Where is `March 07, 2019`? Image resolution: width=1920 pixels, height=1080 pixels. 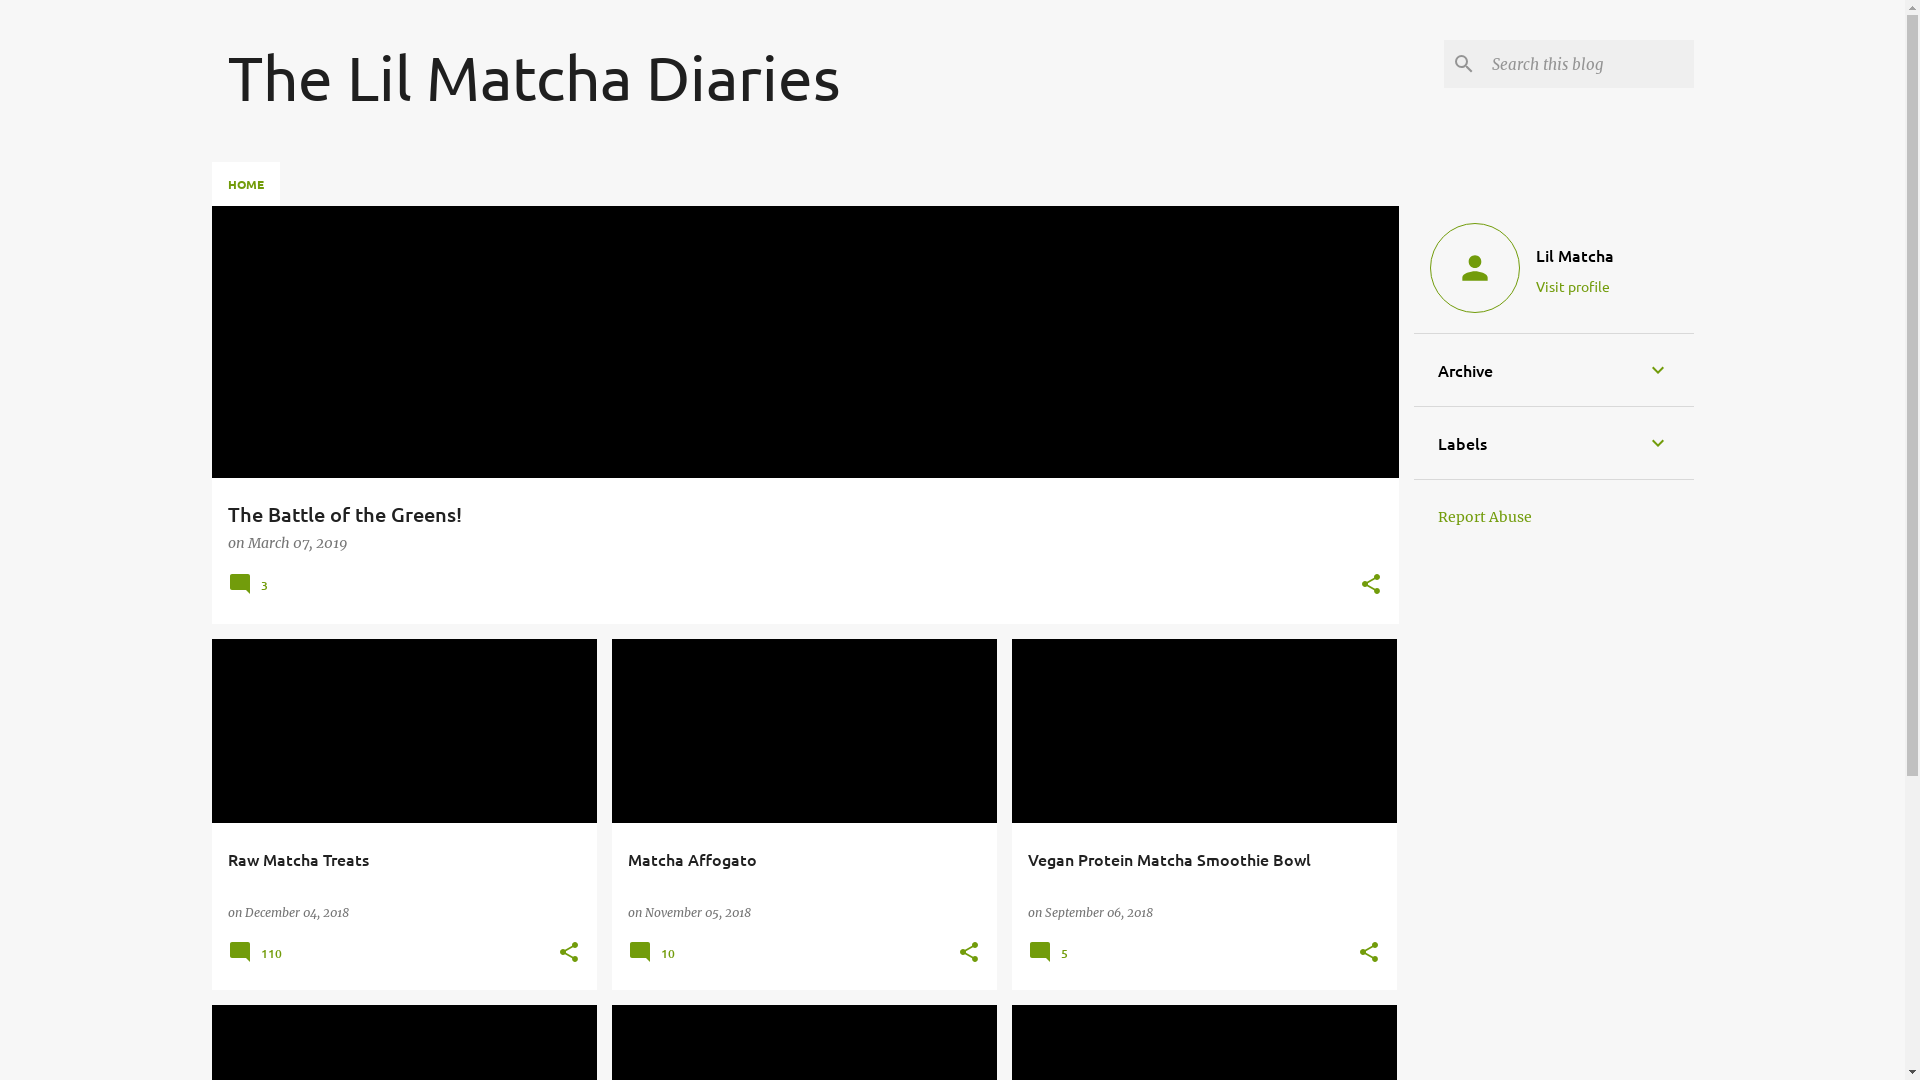
March 07, 2019 is located at coordinates (298, 543).